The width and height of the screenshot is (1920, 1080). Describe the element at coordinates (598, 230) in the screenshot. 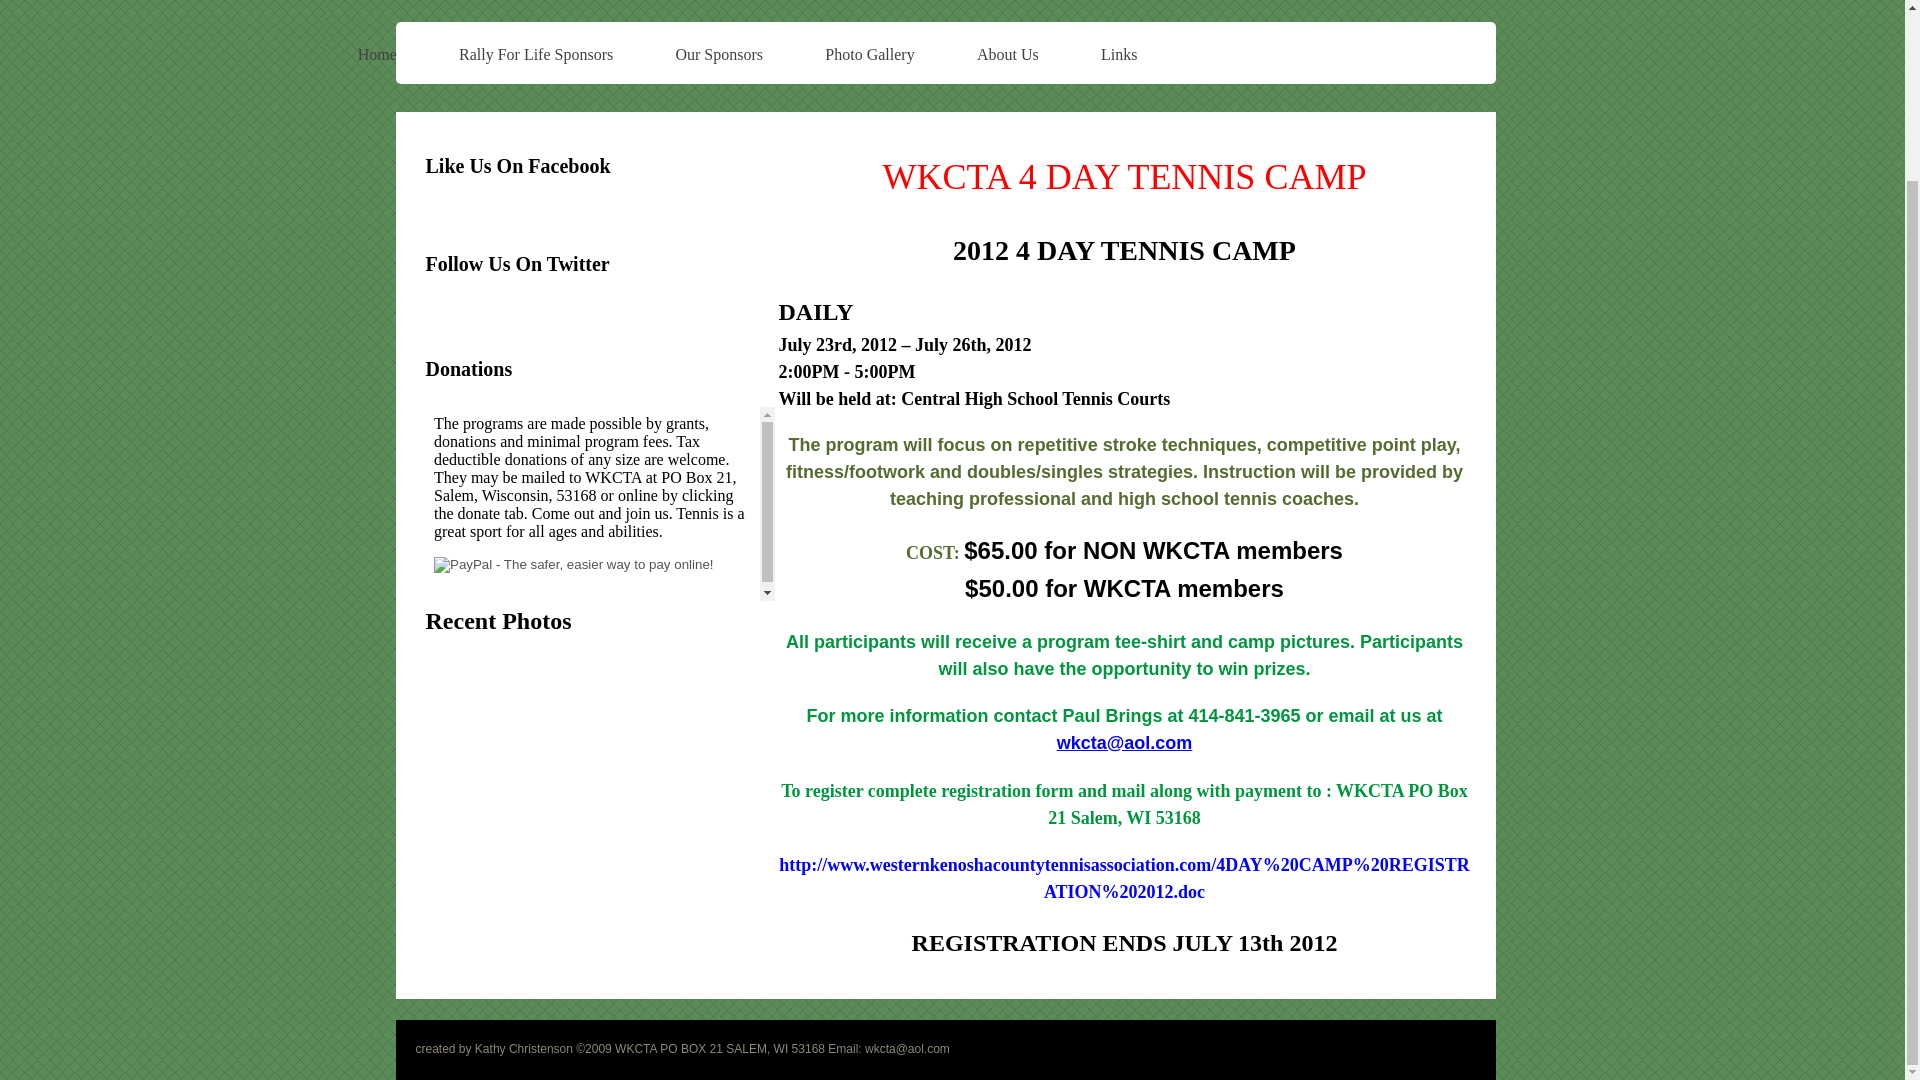

I see `Embedded Content` at that location.